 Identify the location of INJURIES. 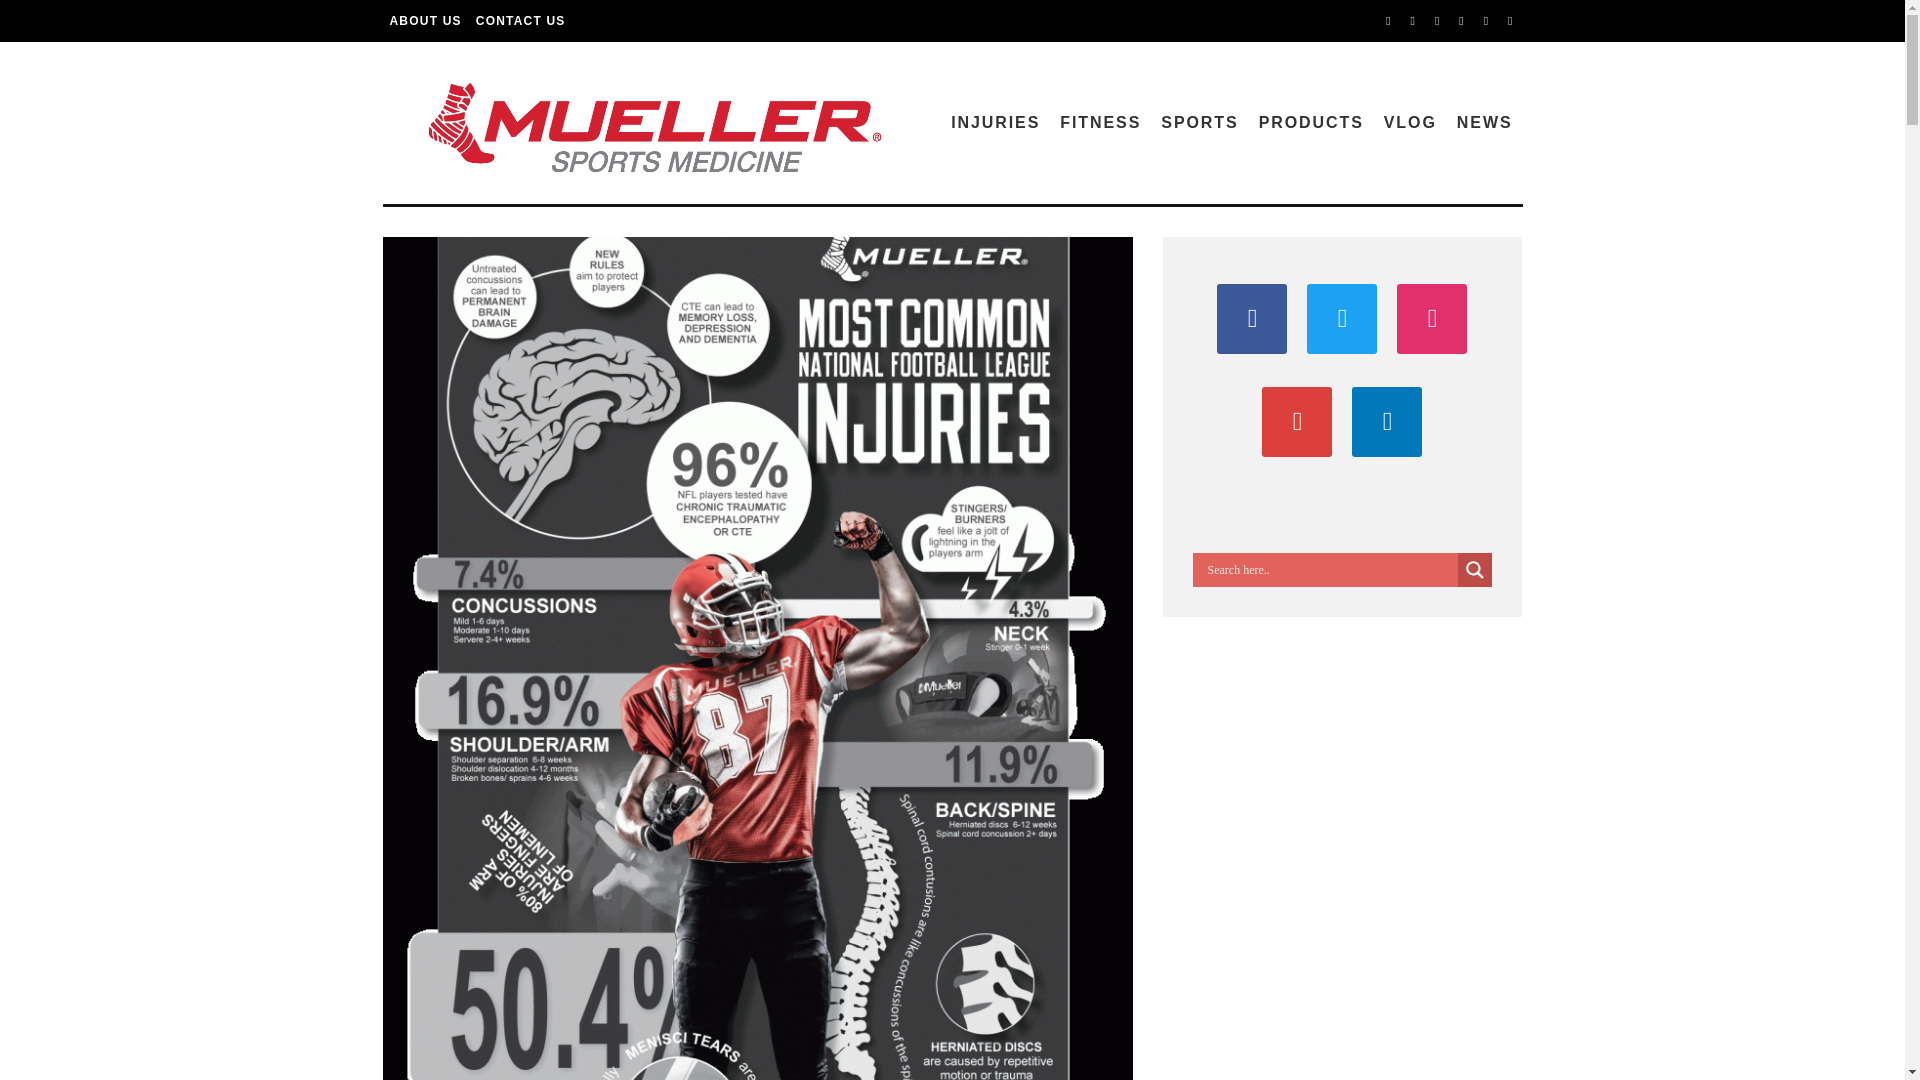
(995, 122).